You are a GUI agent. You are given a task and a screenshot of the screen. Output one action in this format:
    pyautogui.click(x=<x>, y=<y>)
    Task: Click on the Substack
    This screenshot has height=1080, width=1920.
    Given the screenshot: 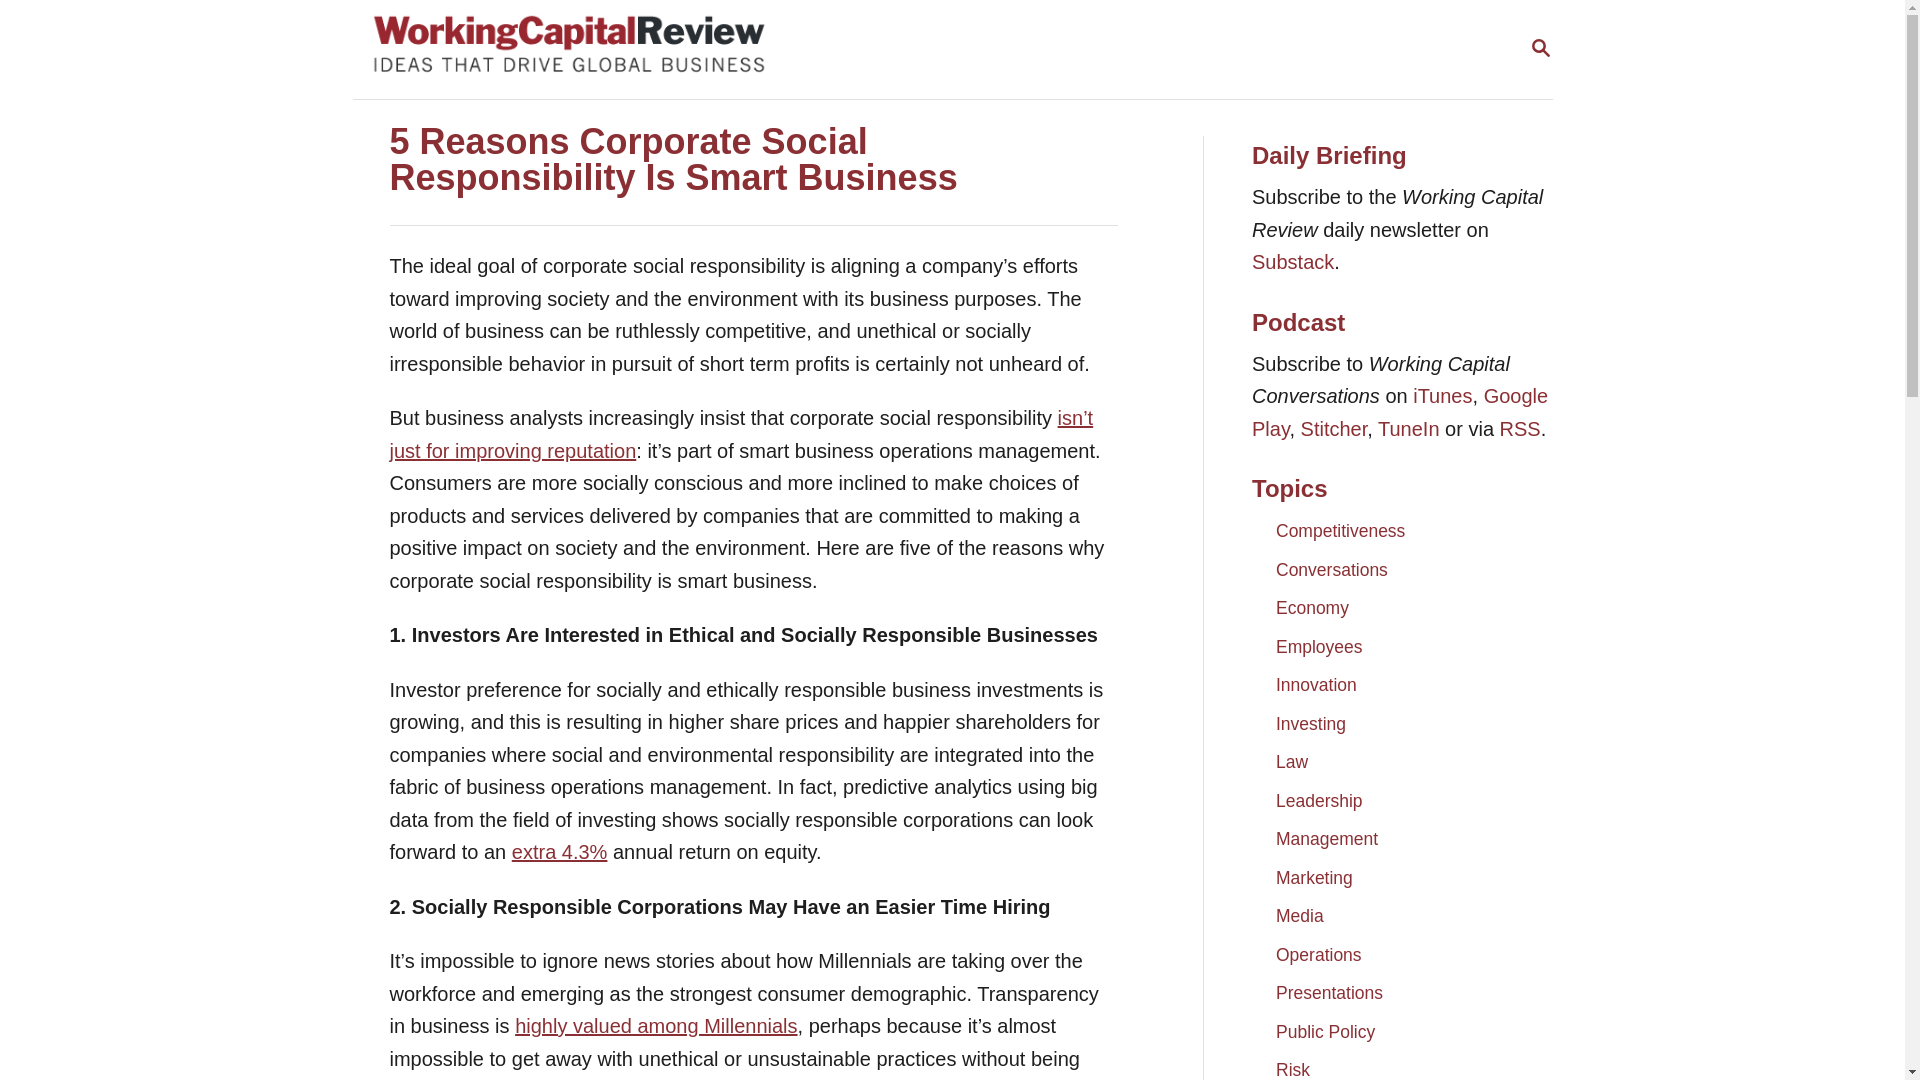 What is the action you would take?
    pyautogui.click(x=1326, y=838)
    